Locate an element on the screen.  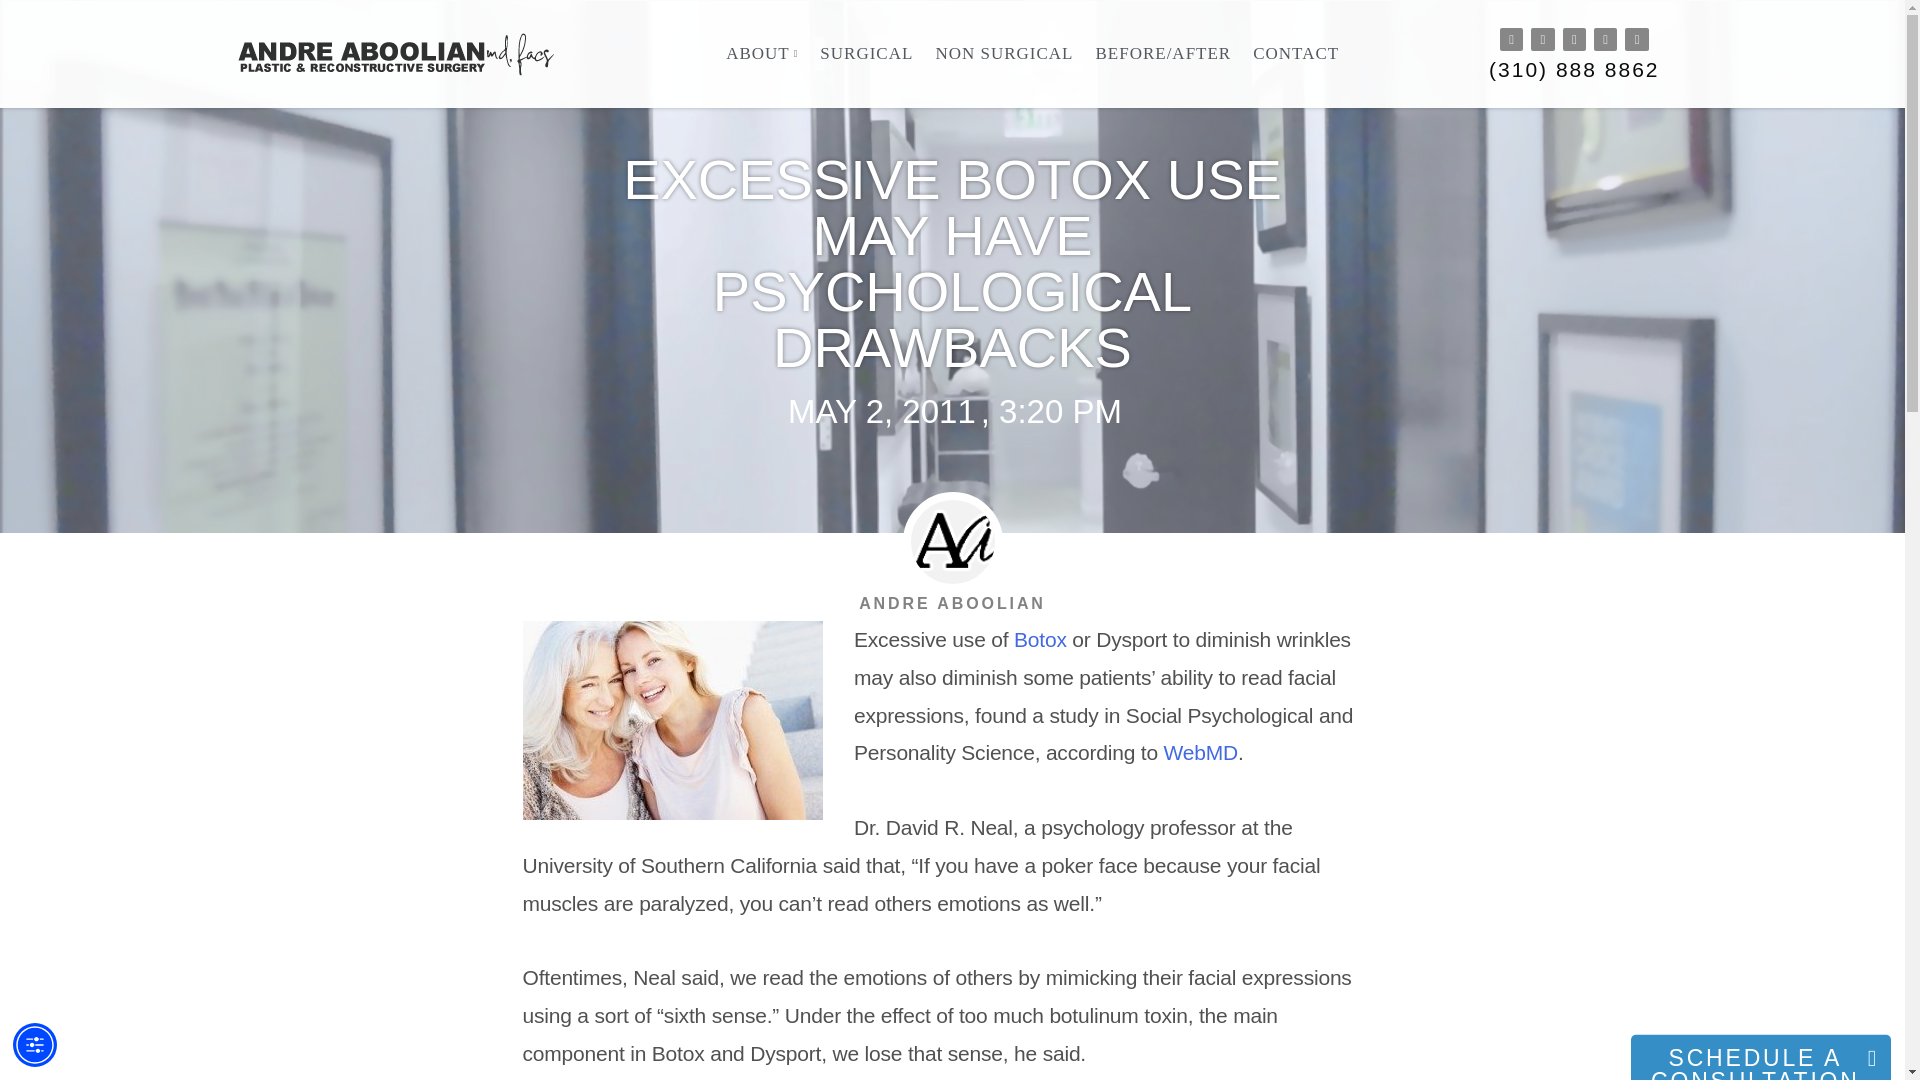
Youtube is located at coordinates (1574, 39).